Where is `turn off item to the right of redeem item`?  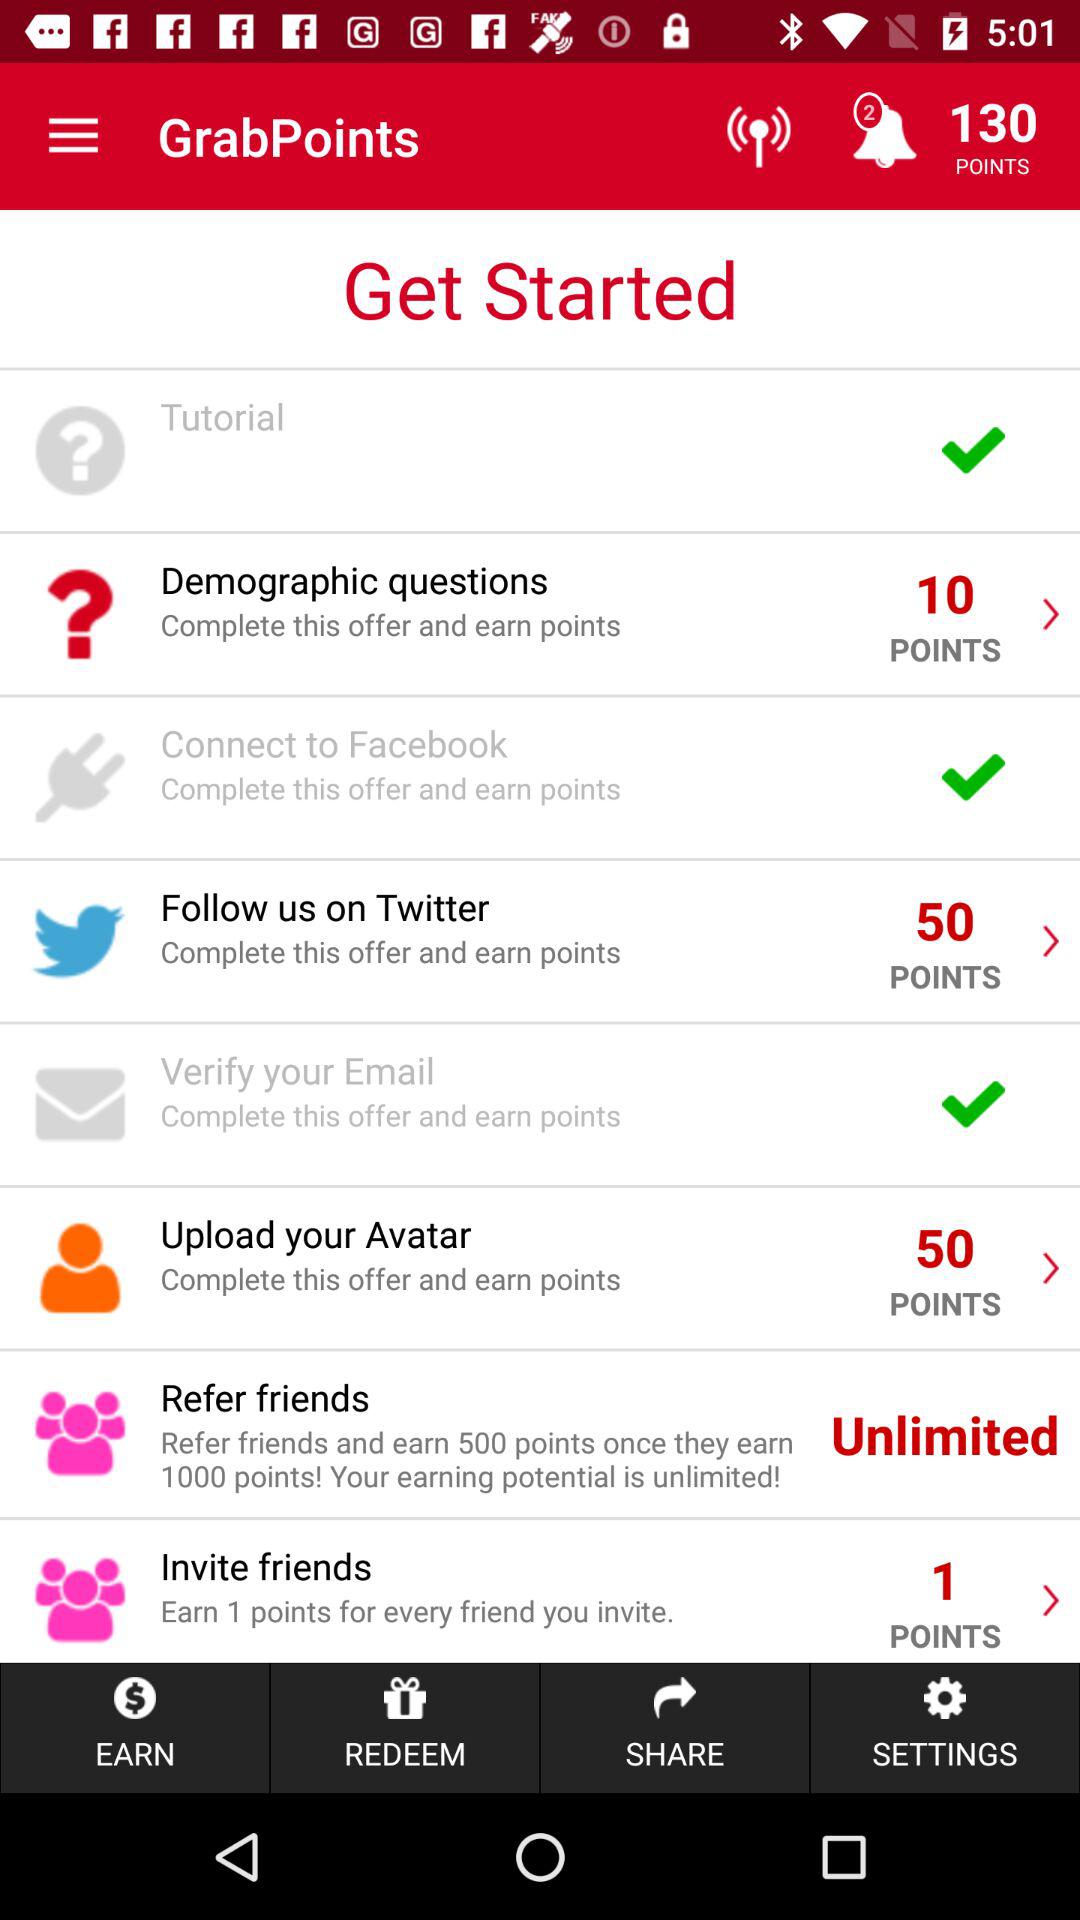 turn off item to the right of redeem item is located at coordinates (674, 1728).